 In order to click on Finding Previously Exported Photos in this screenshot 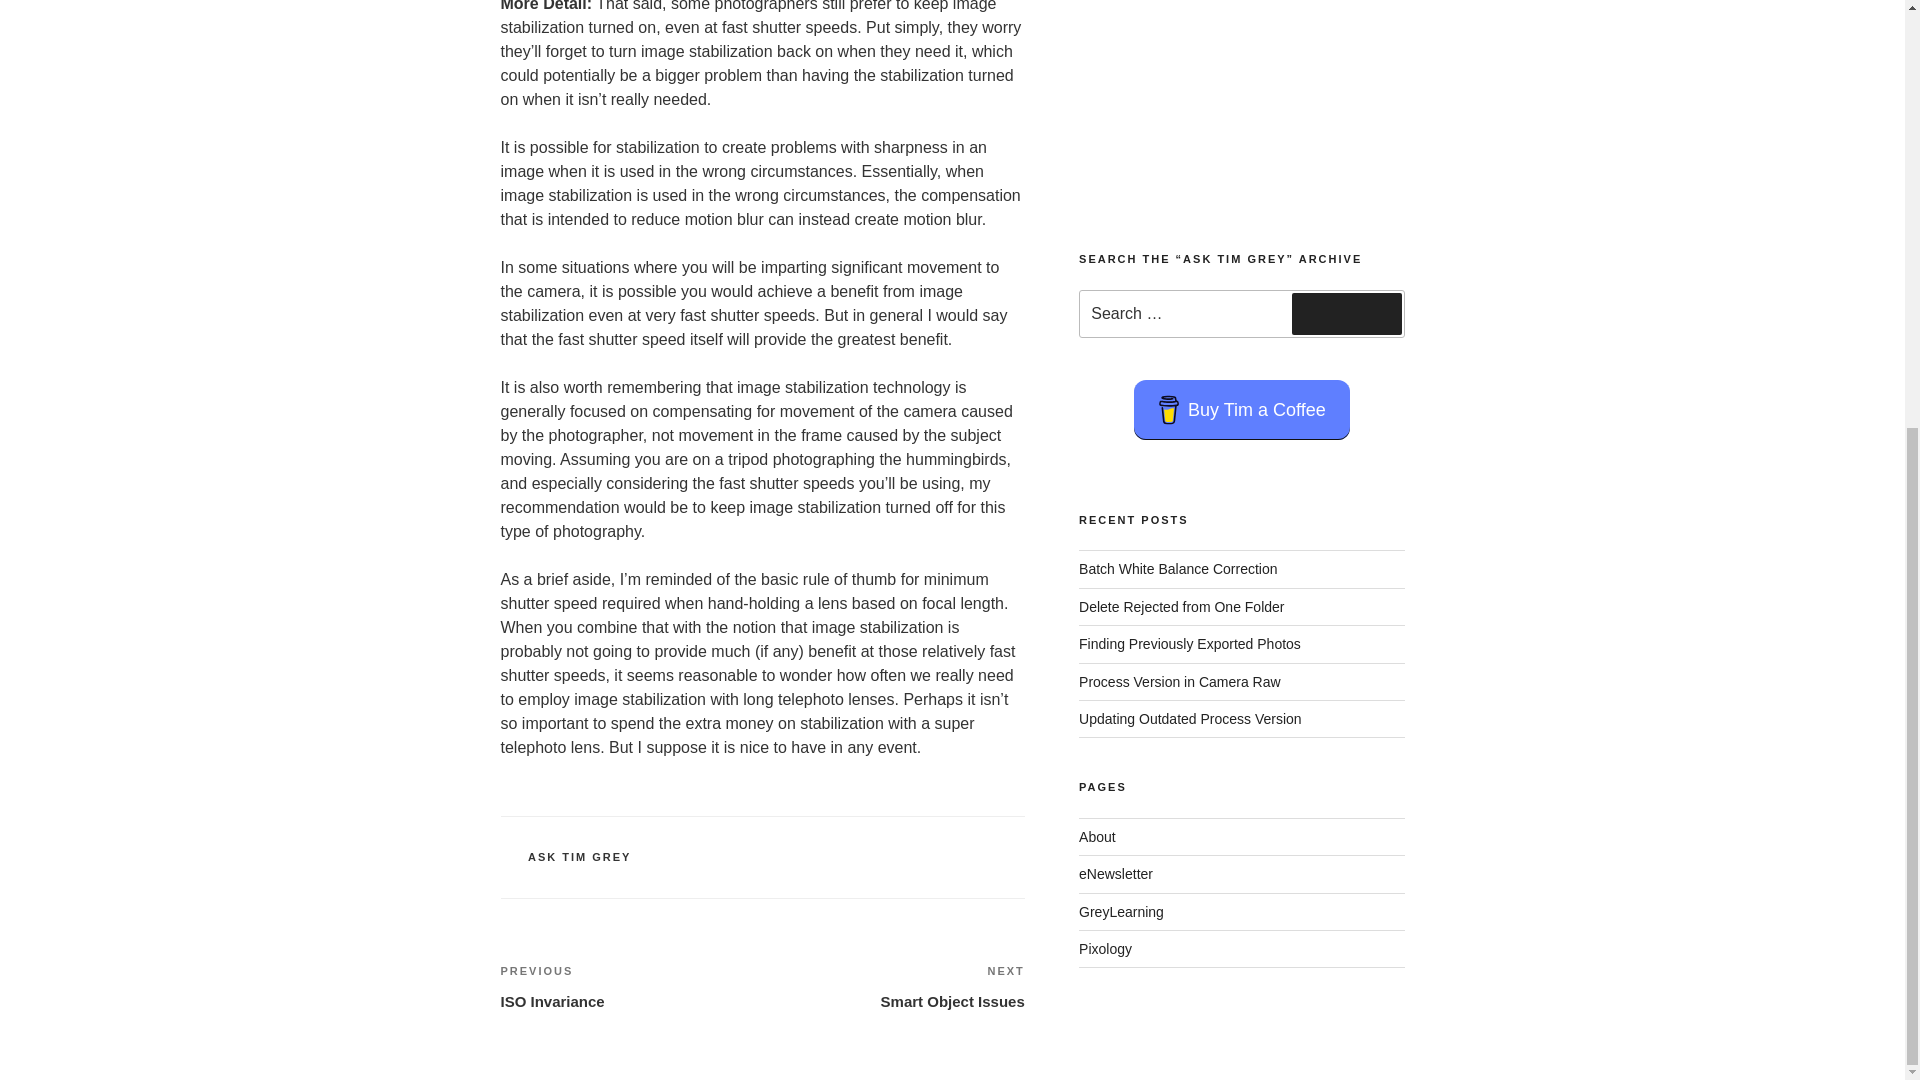, I will do `click(1097, 836)`.